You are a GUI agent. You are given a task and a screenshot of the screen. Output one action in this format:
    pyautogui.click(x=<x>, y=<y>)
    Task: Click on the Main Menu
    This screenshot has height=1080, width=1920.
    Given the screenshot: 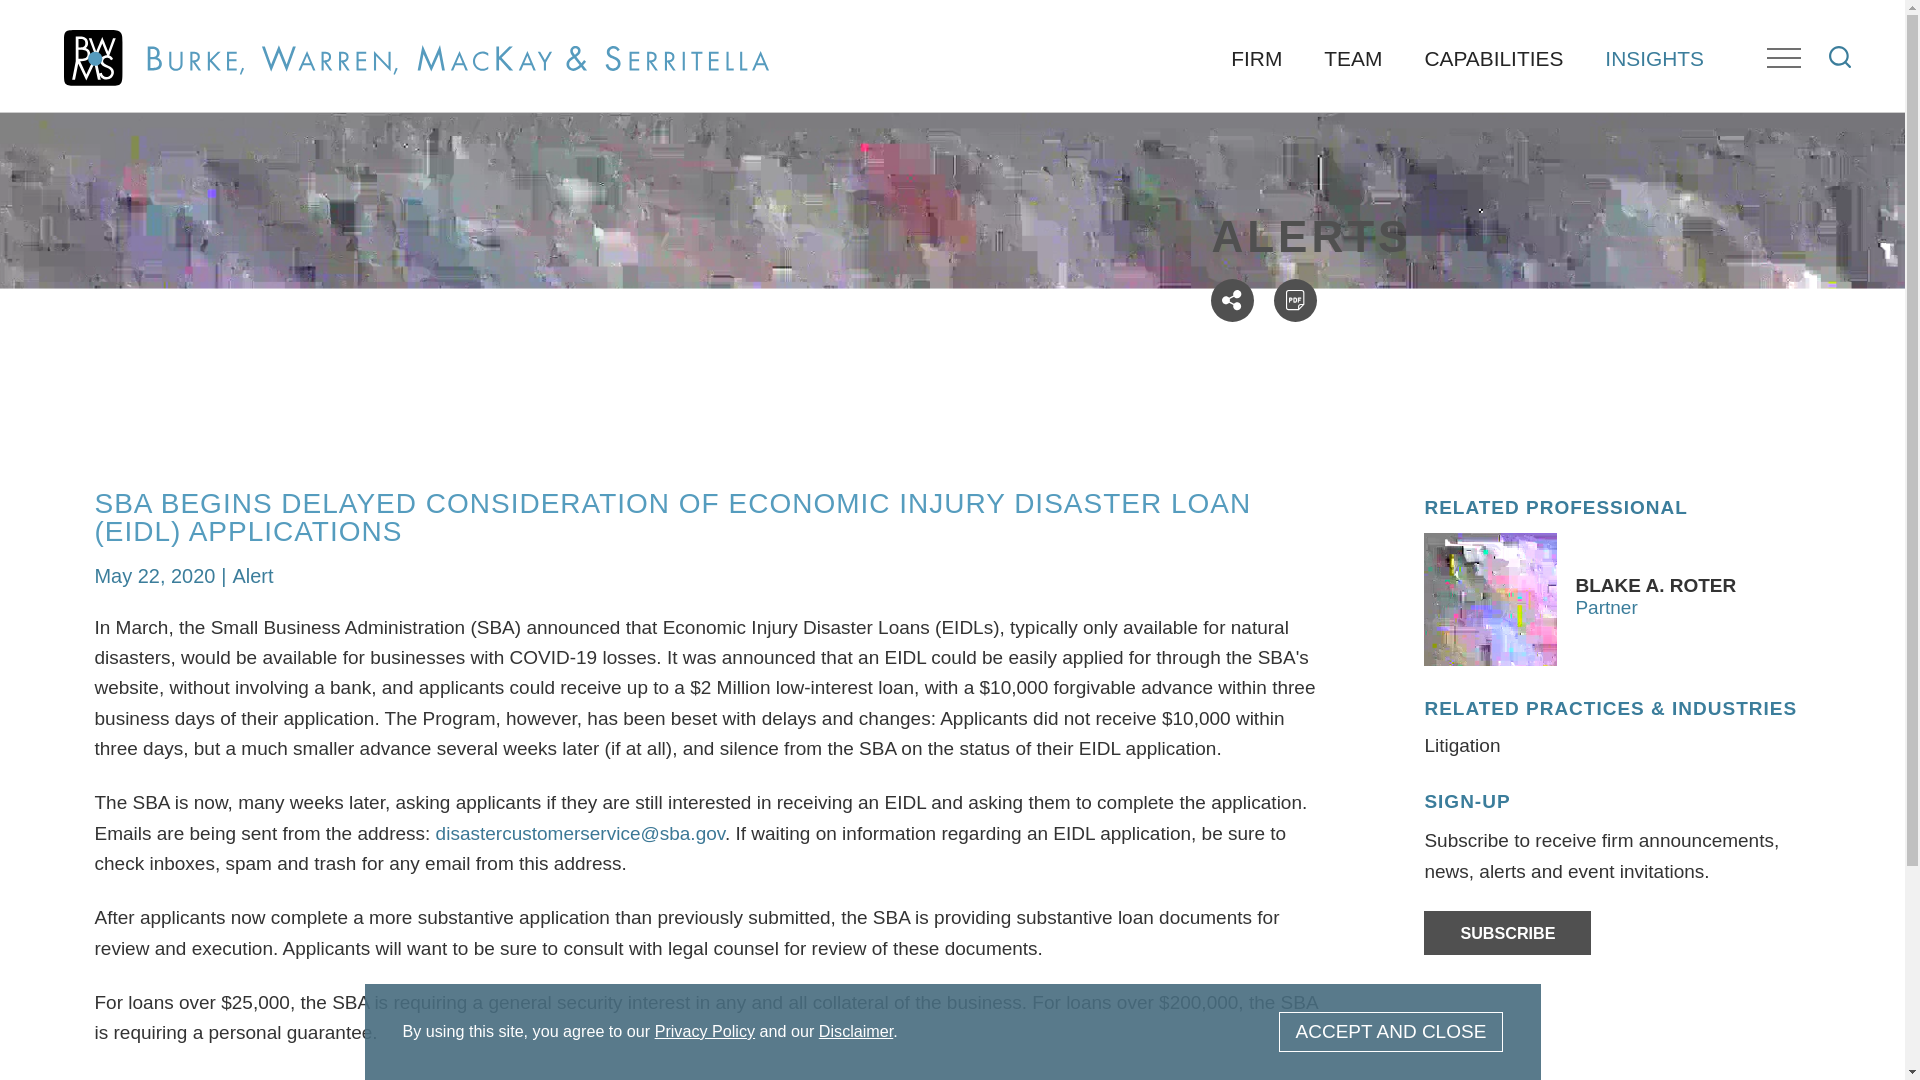 What is the action you would take?
    pyautogui.click(x=890, y=25)
    